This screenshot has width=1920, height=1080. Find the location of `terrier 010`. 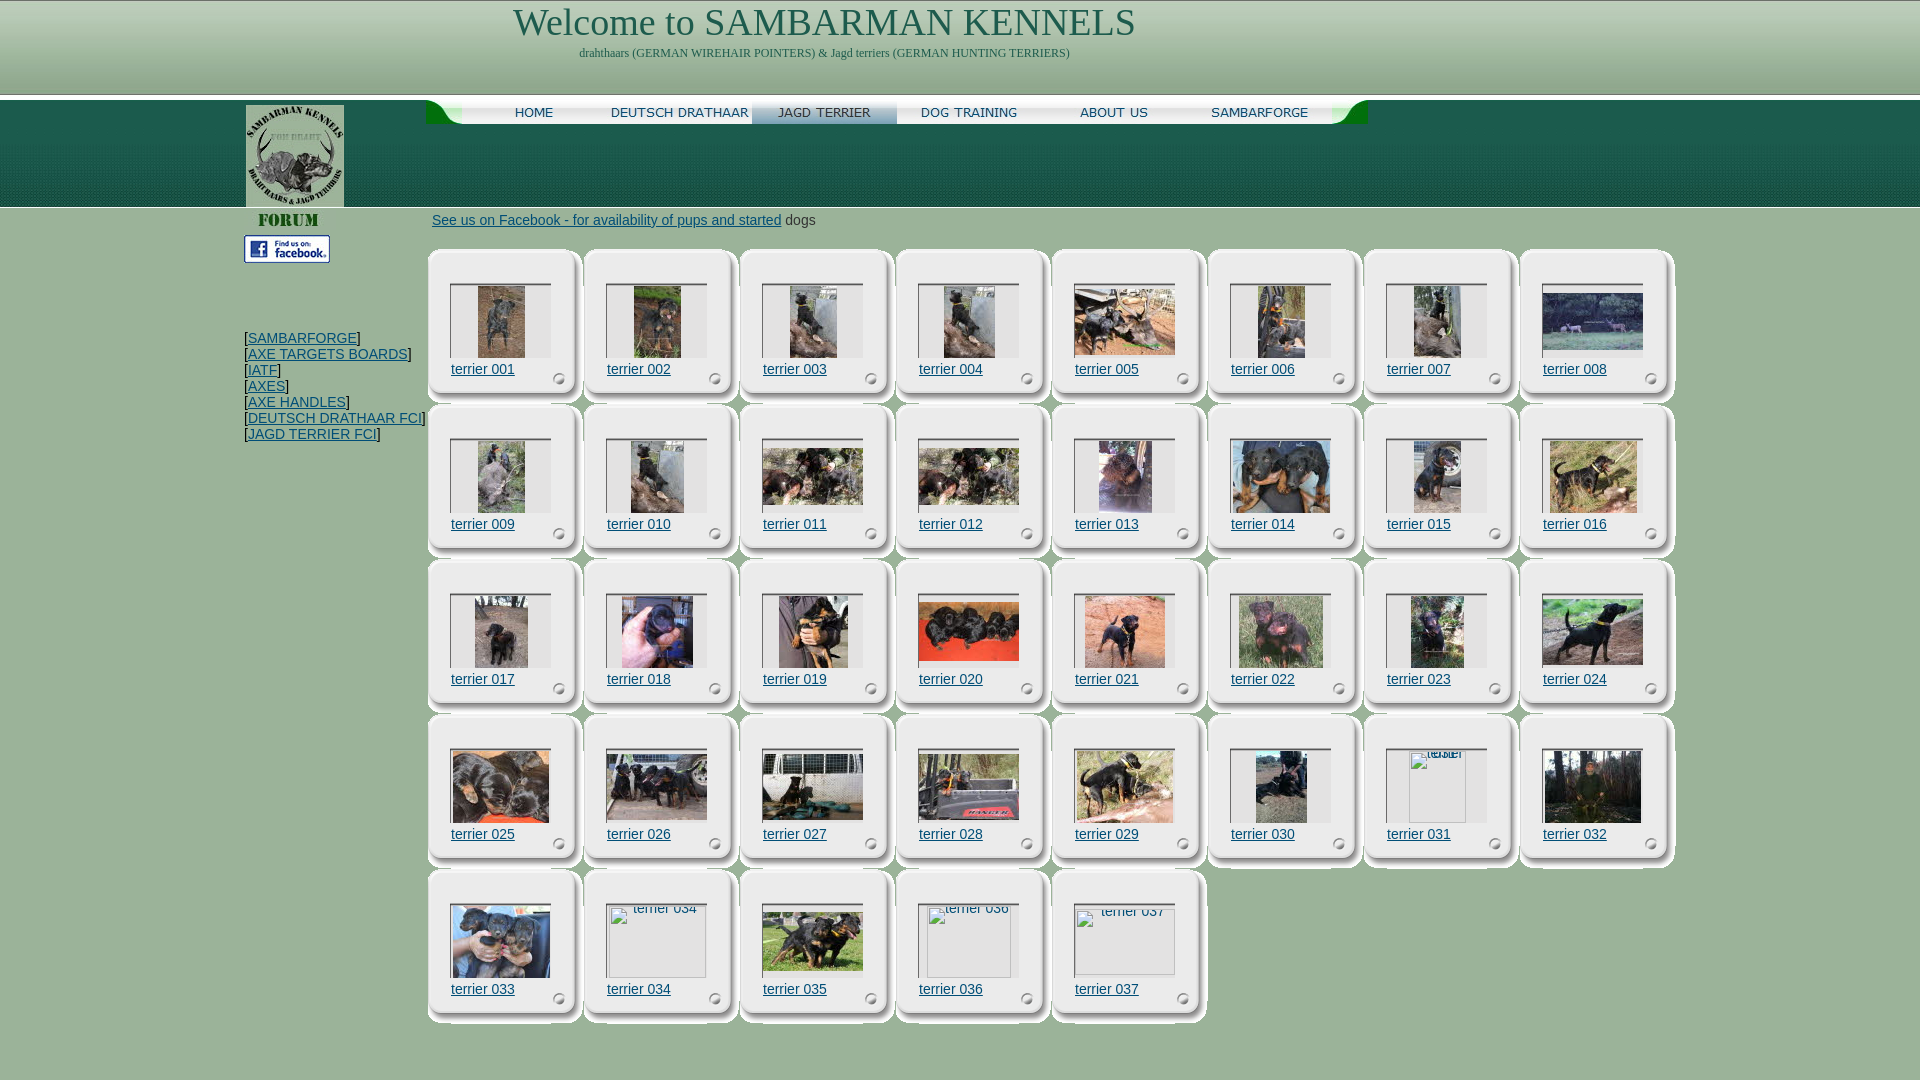

terrier 010 is located at coordinates (639, 524).